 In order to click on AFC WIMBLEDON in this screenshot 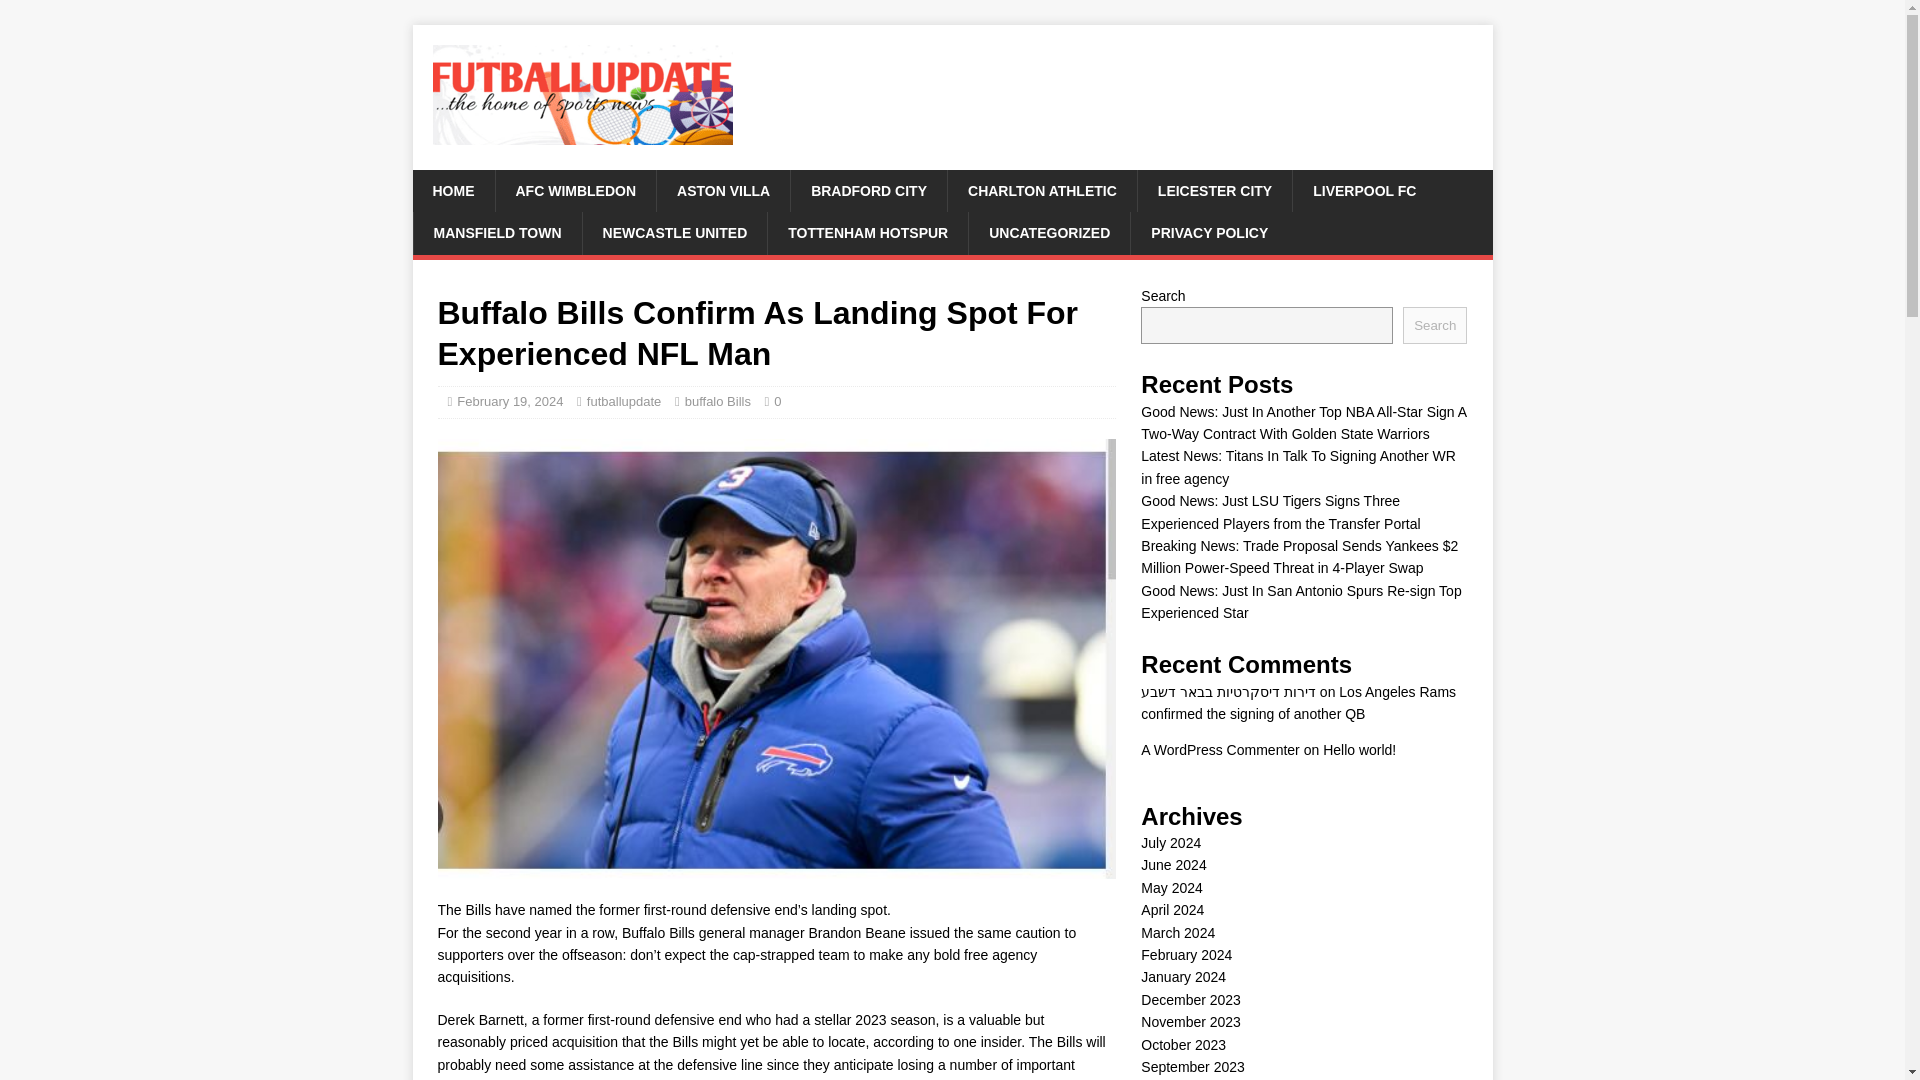, I will do `click(574, 190)`.